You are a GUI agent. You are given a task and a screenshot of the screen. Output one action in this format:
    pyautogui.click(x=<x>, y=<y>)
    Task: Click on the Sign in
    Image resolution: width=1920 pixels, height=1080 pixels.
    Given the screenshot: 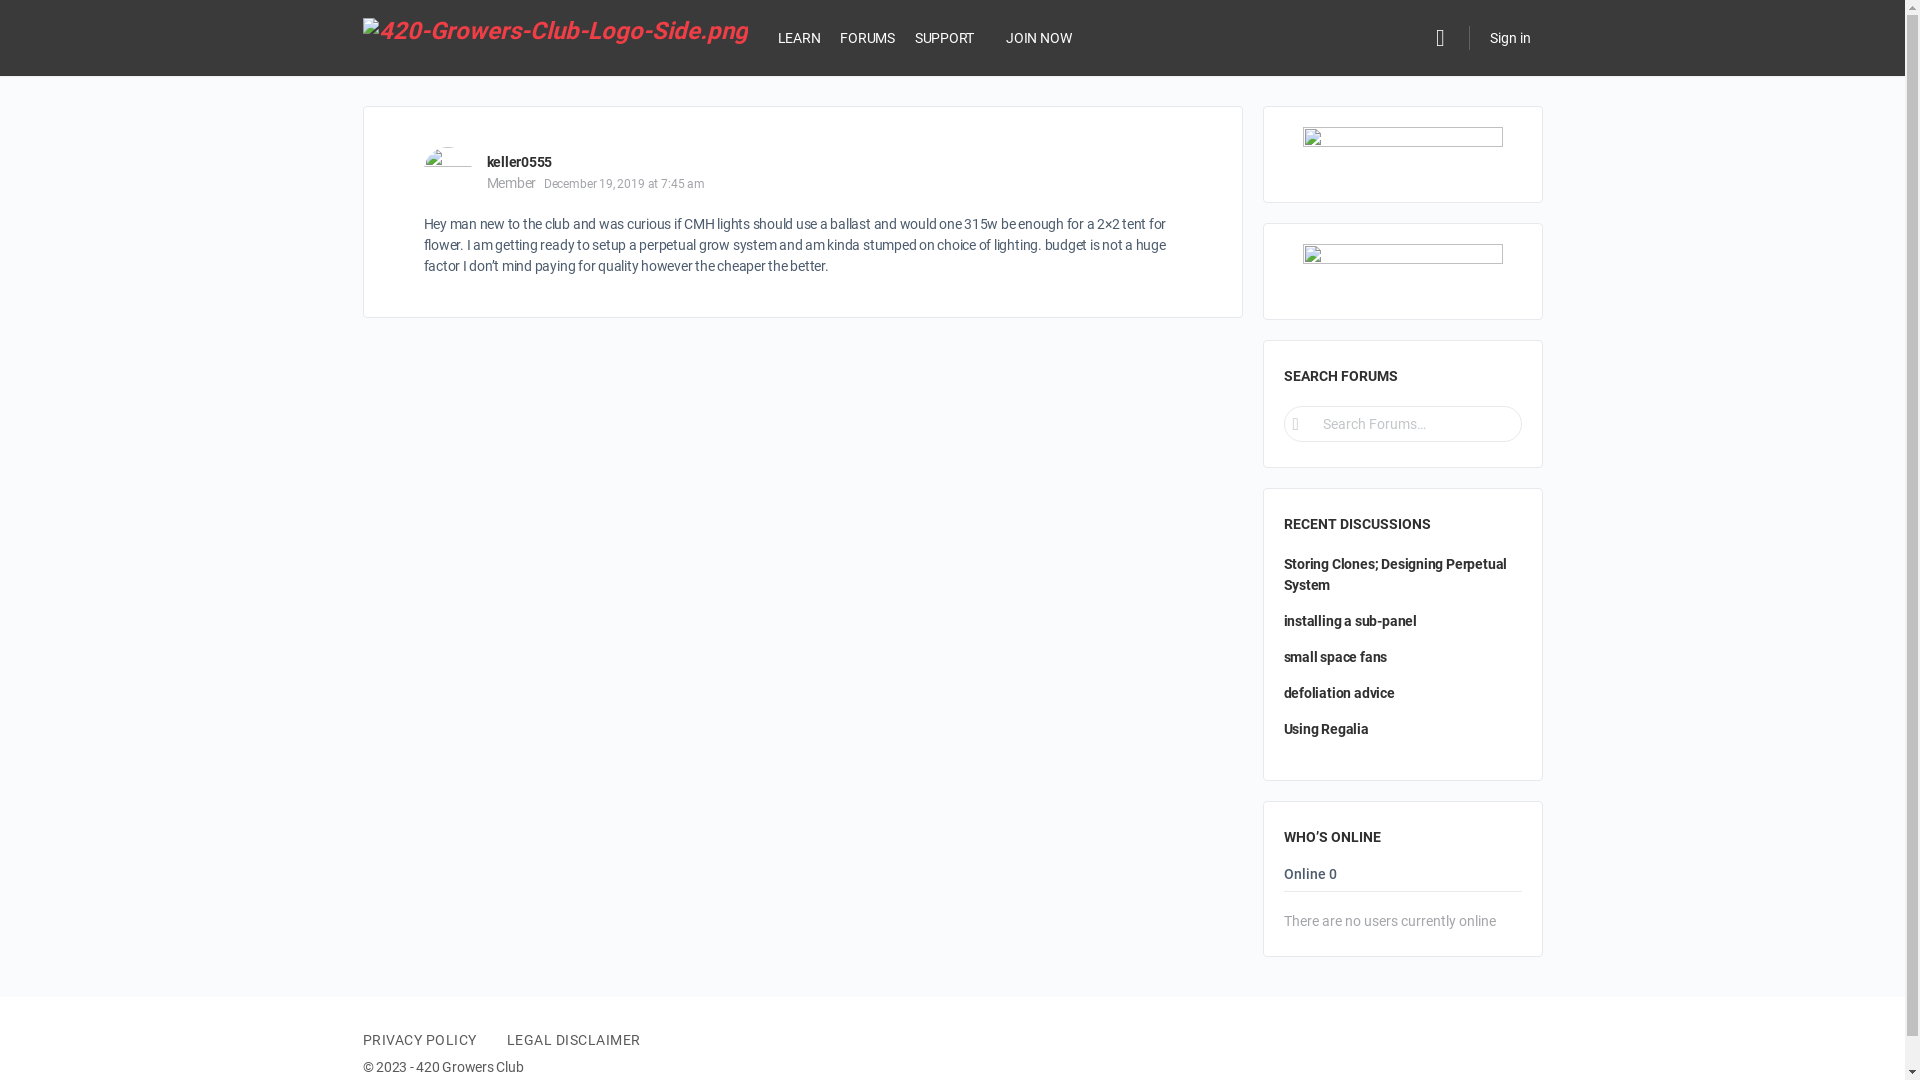 What is the action you would take?
    pyautogui.click(x=1510, y=38)
    